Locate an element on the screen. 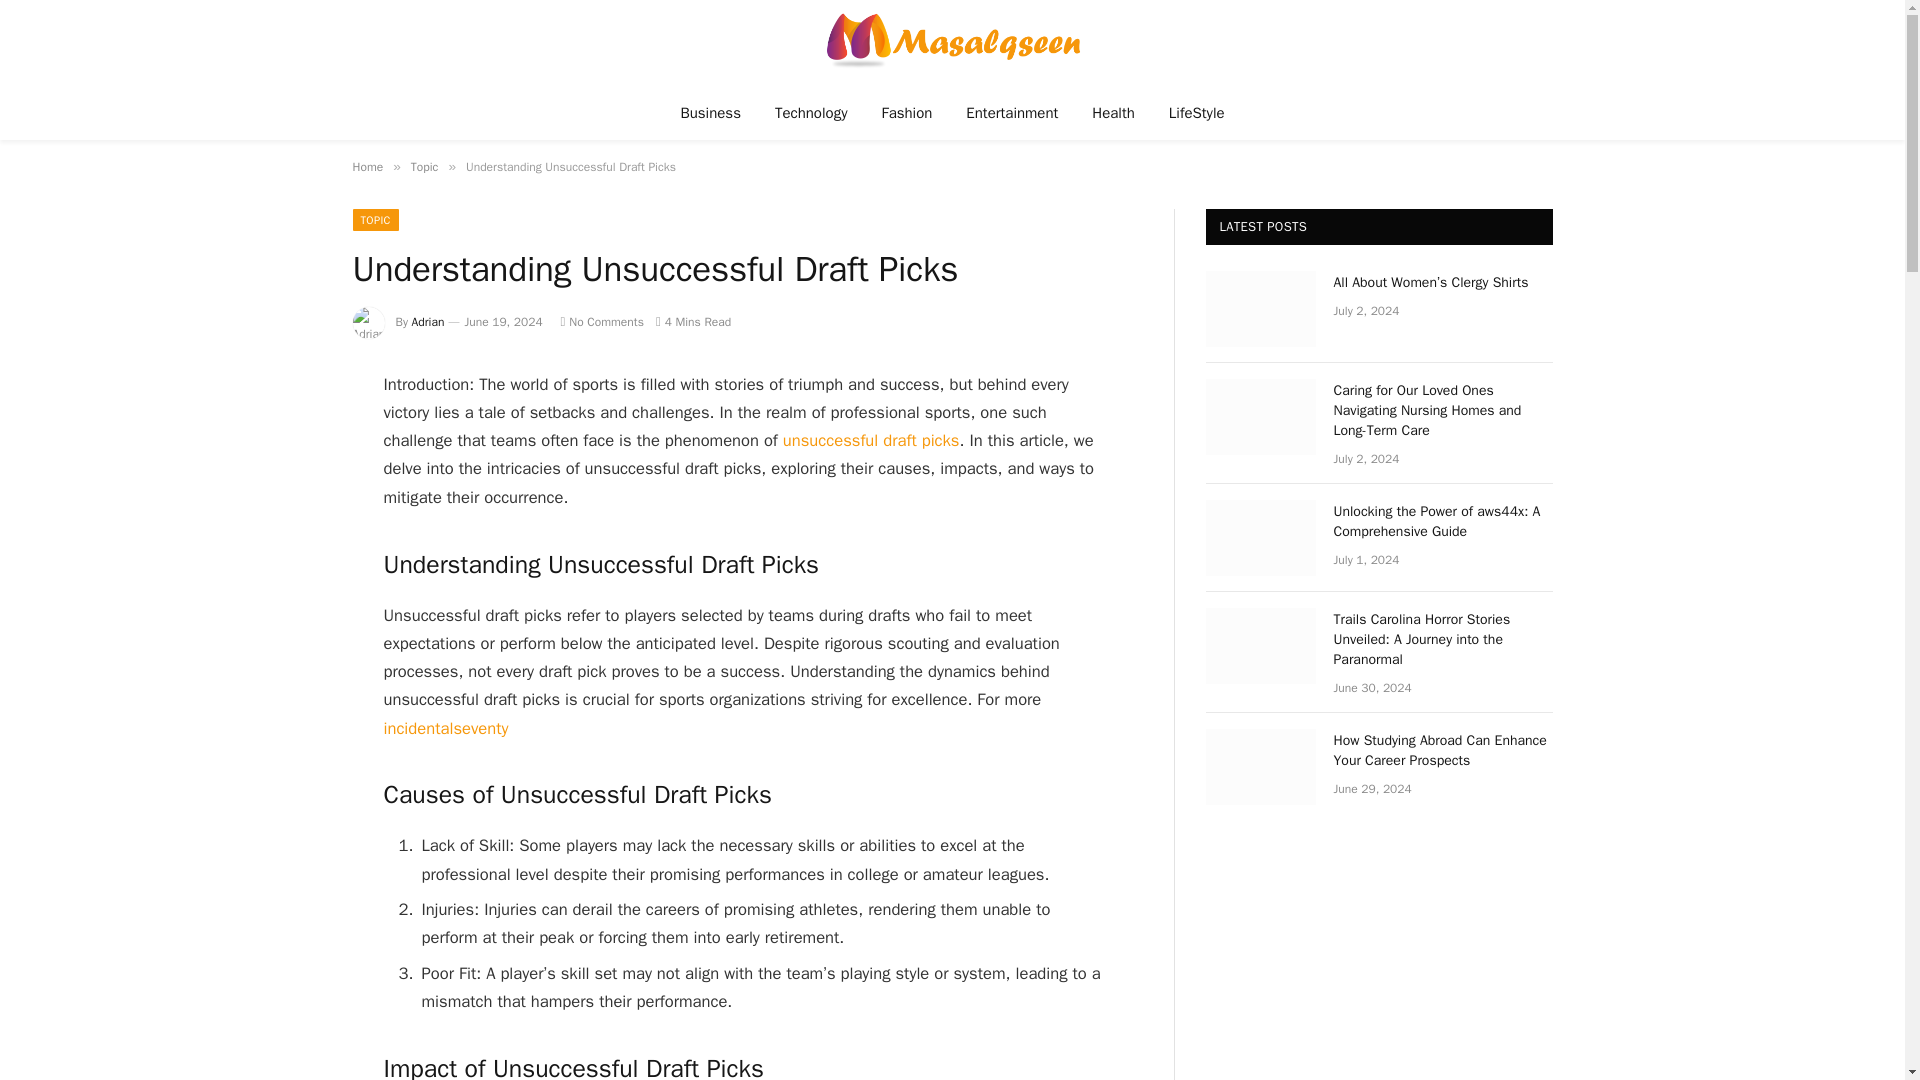 The width and height of the screenshot is (1920, 1080). unsuccessful draft picks is located at coordinates (872, 440).